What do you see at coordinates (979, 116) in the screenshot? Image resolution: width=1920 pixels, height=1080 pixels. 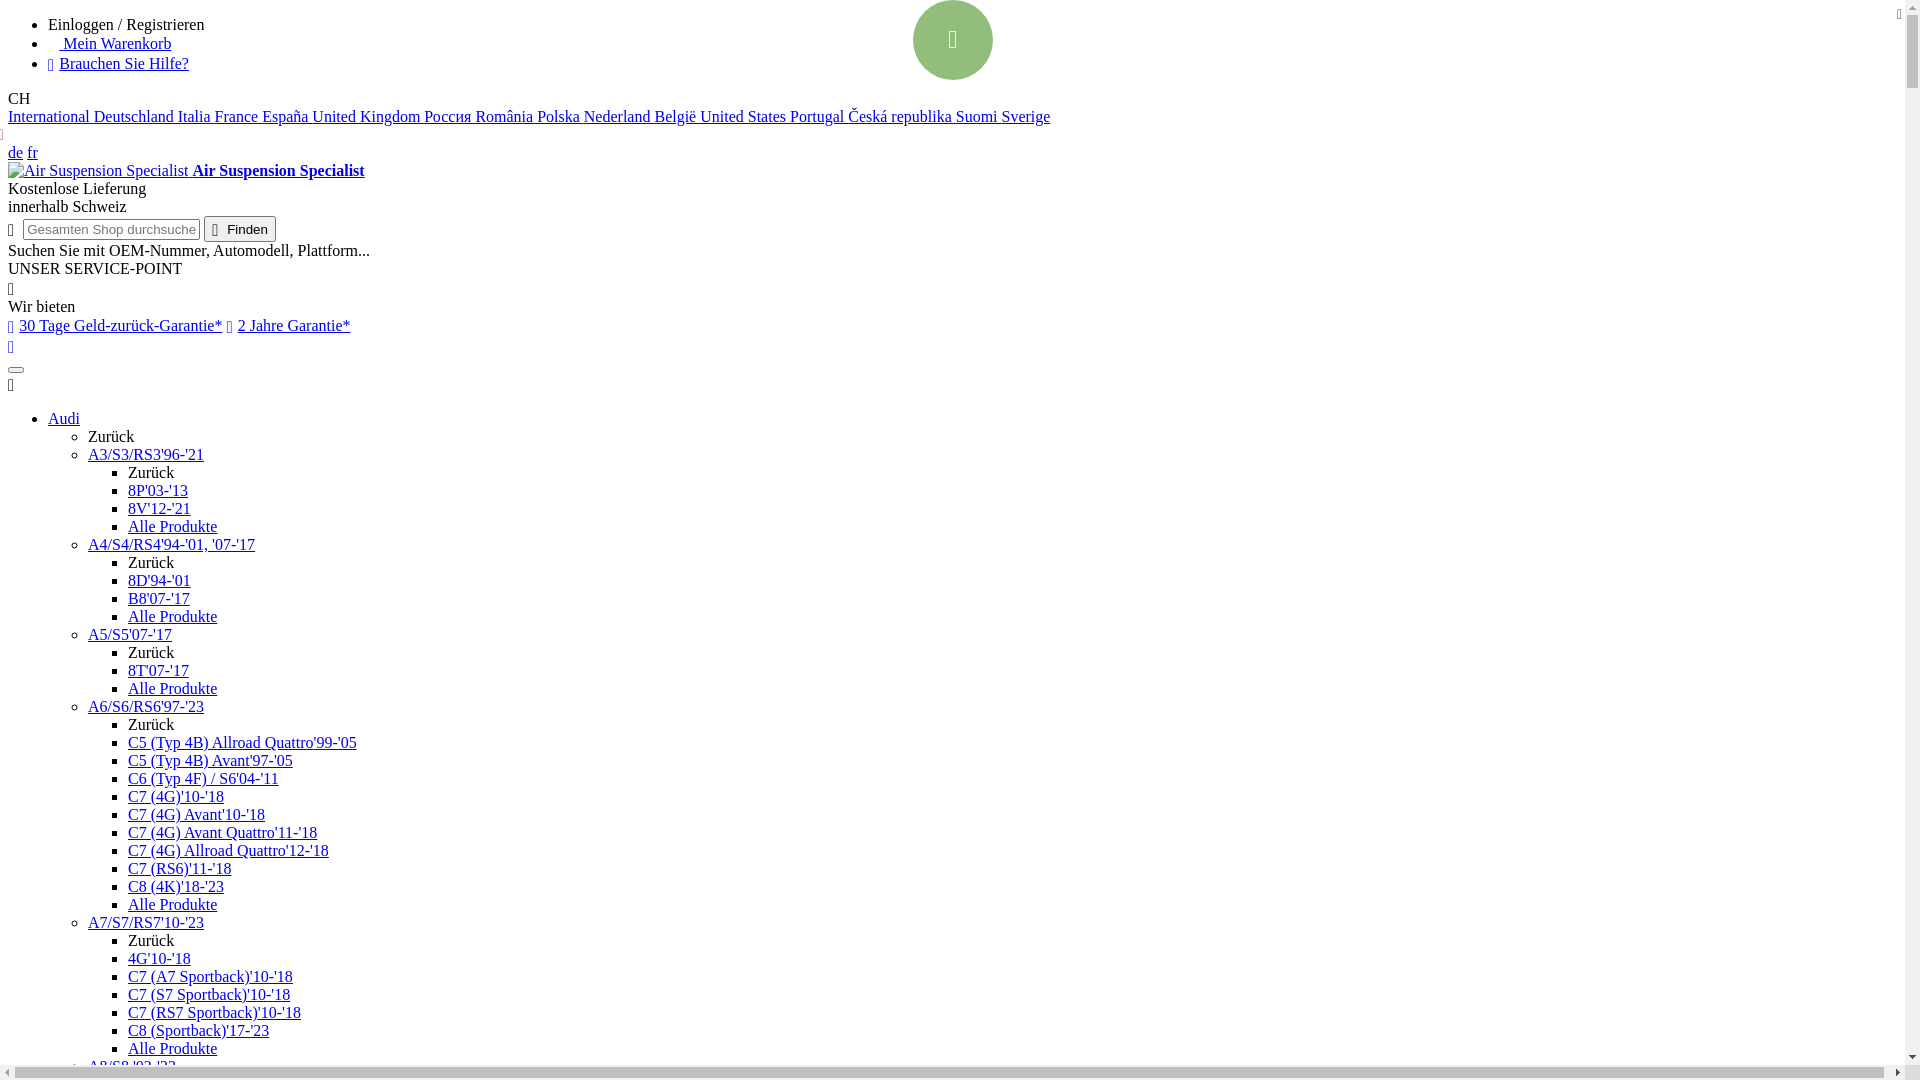 I see `Suomi` at bounding box center [979, 116].